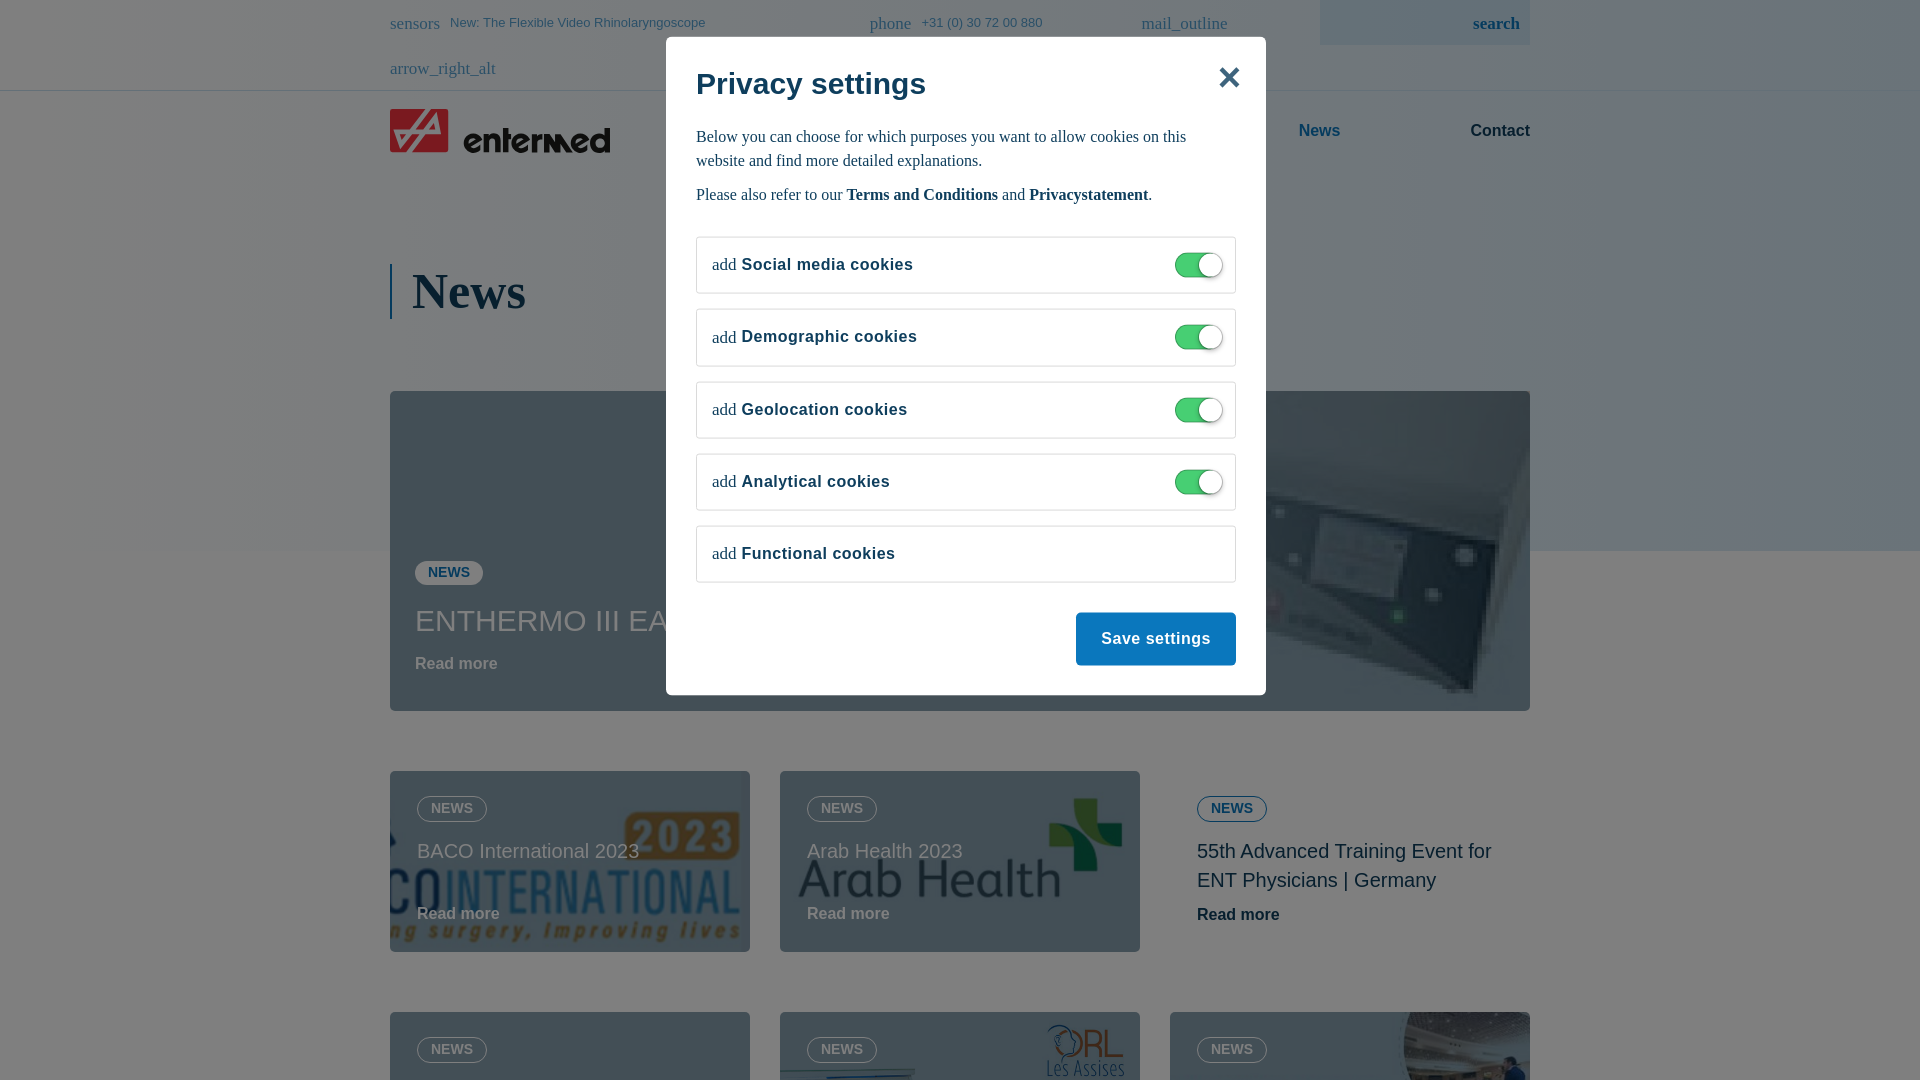  I want to click on Privacystatement, so click(1088, 194).